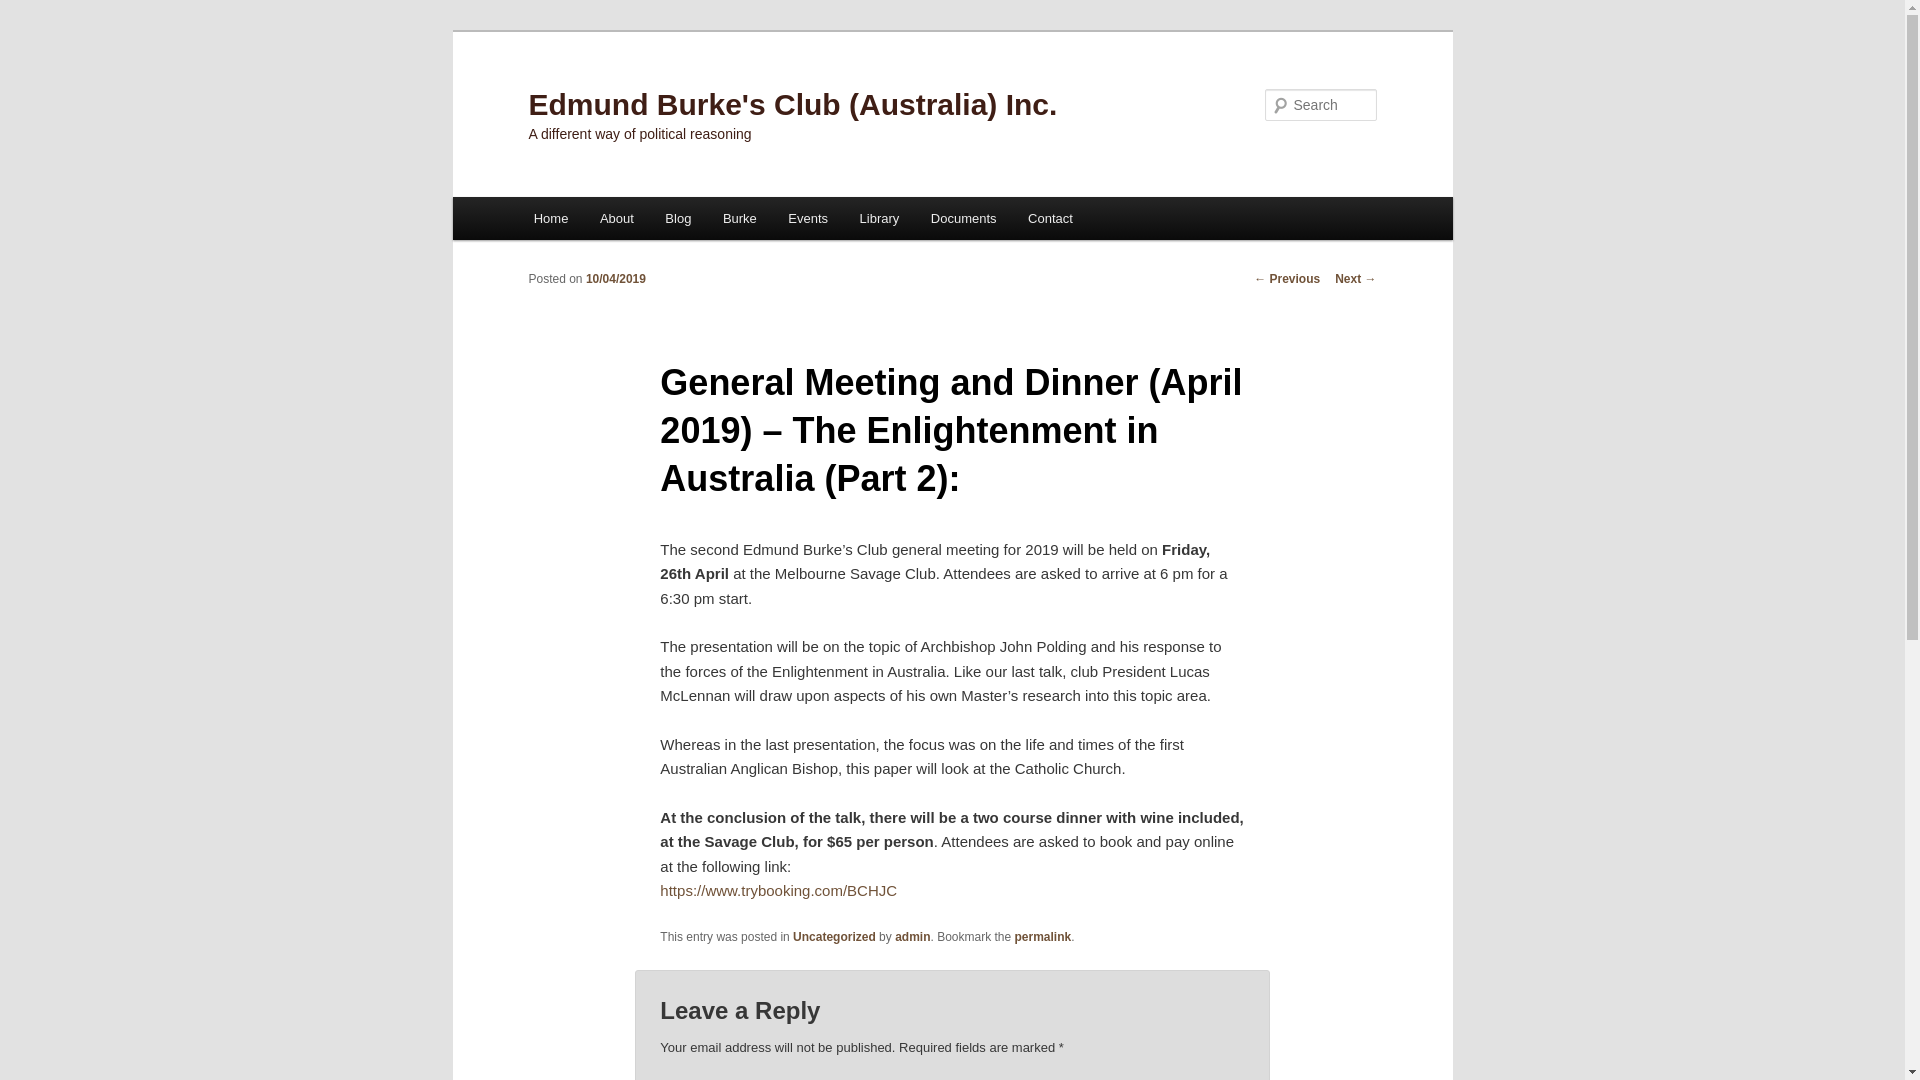 The image size is (1920, 1080). Describe the element at coordinates (778, 890) in the screenshot. I see `https://www.trybooking.com/BCHJC` at that location.